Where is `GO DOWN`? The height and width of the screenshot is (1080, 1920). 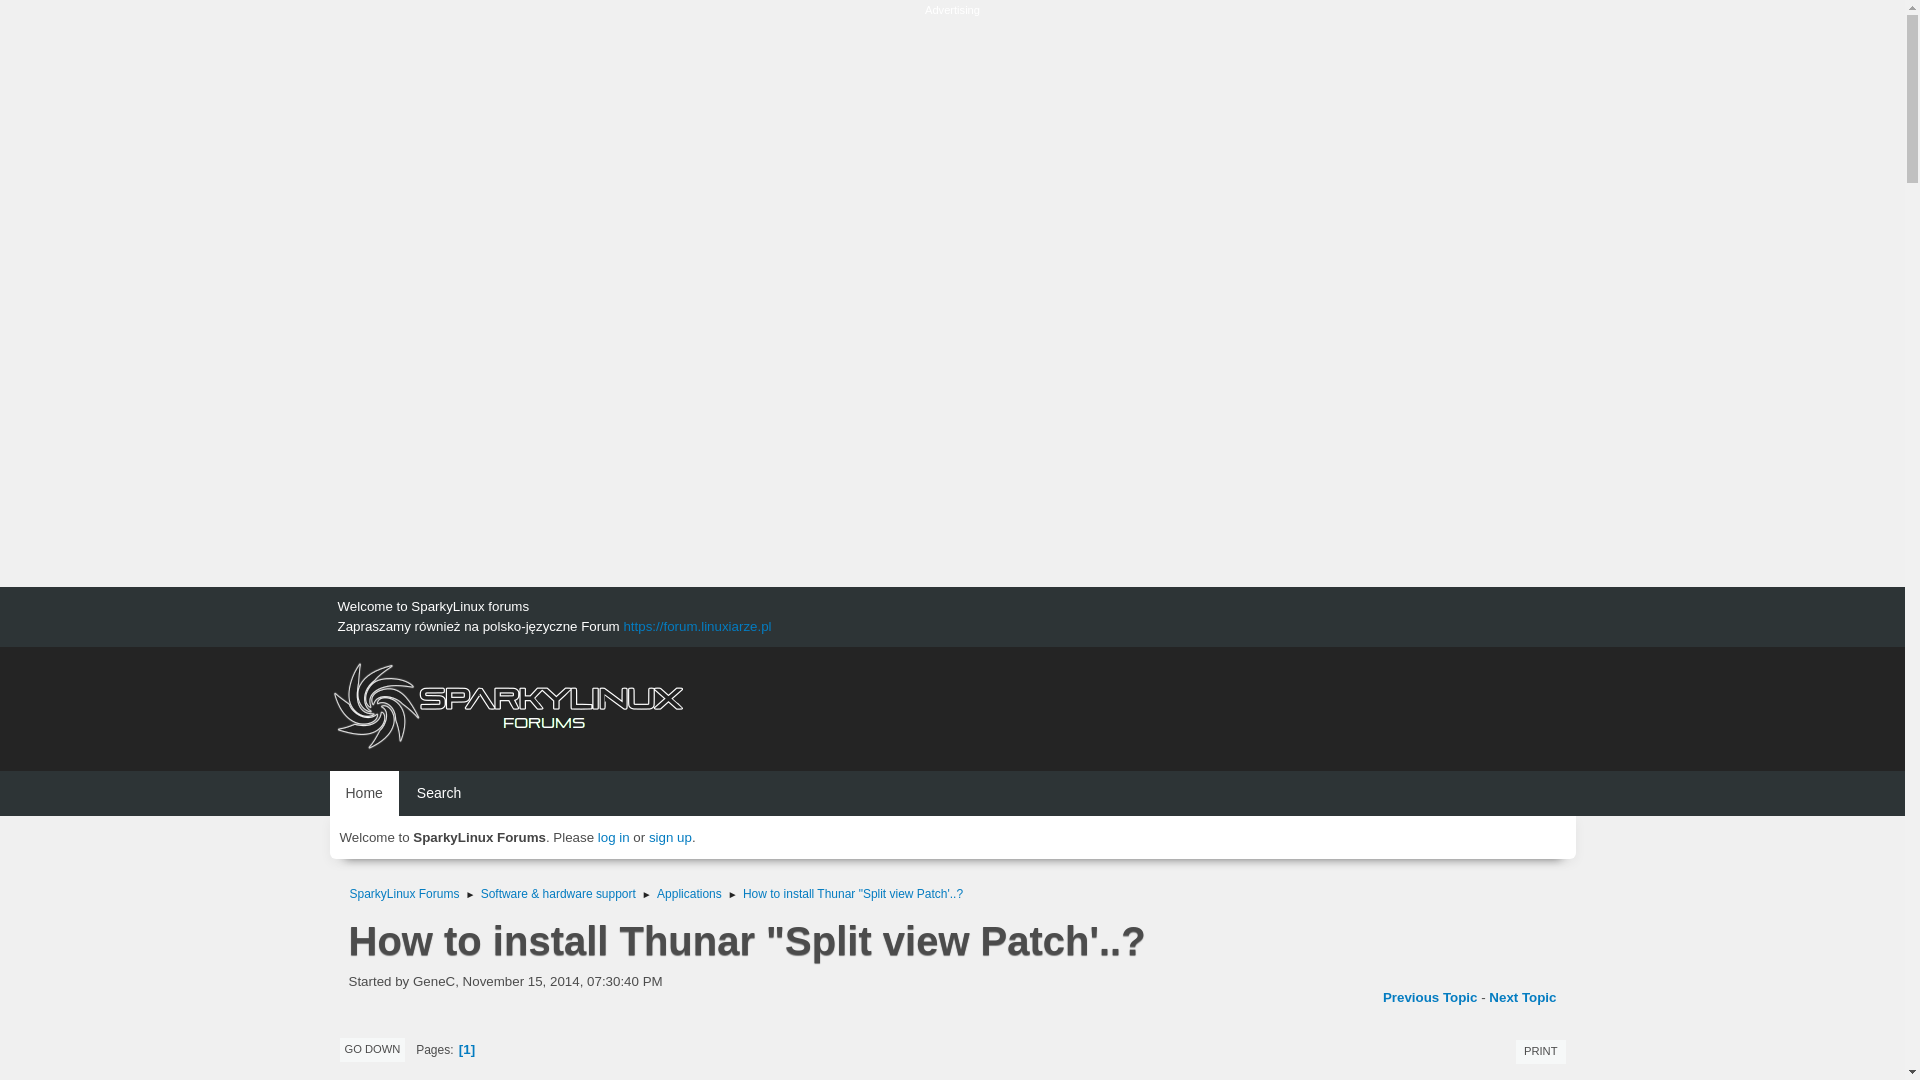 GO DOWN is located at coordinates (372, 1049).